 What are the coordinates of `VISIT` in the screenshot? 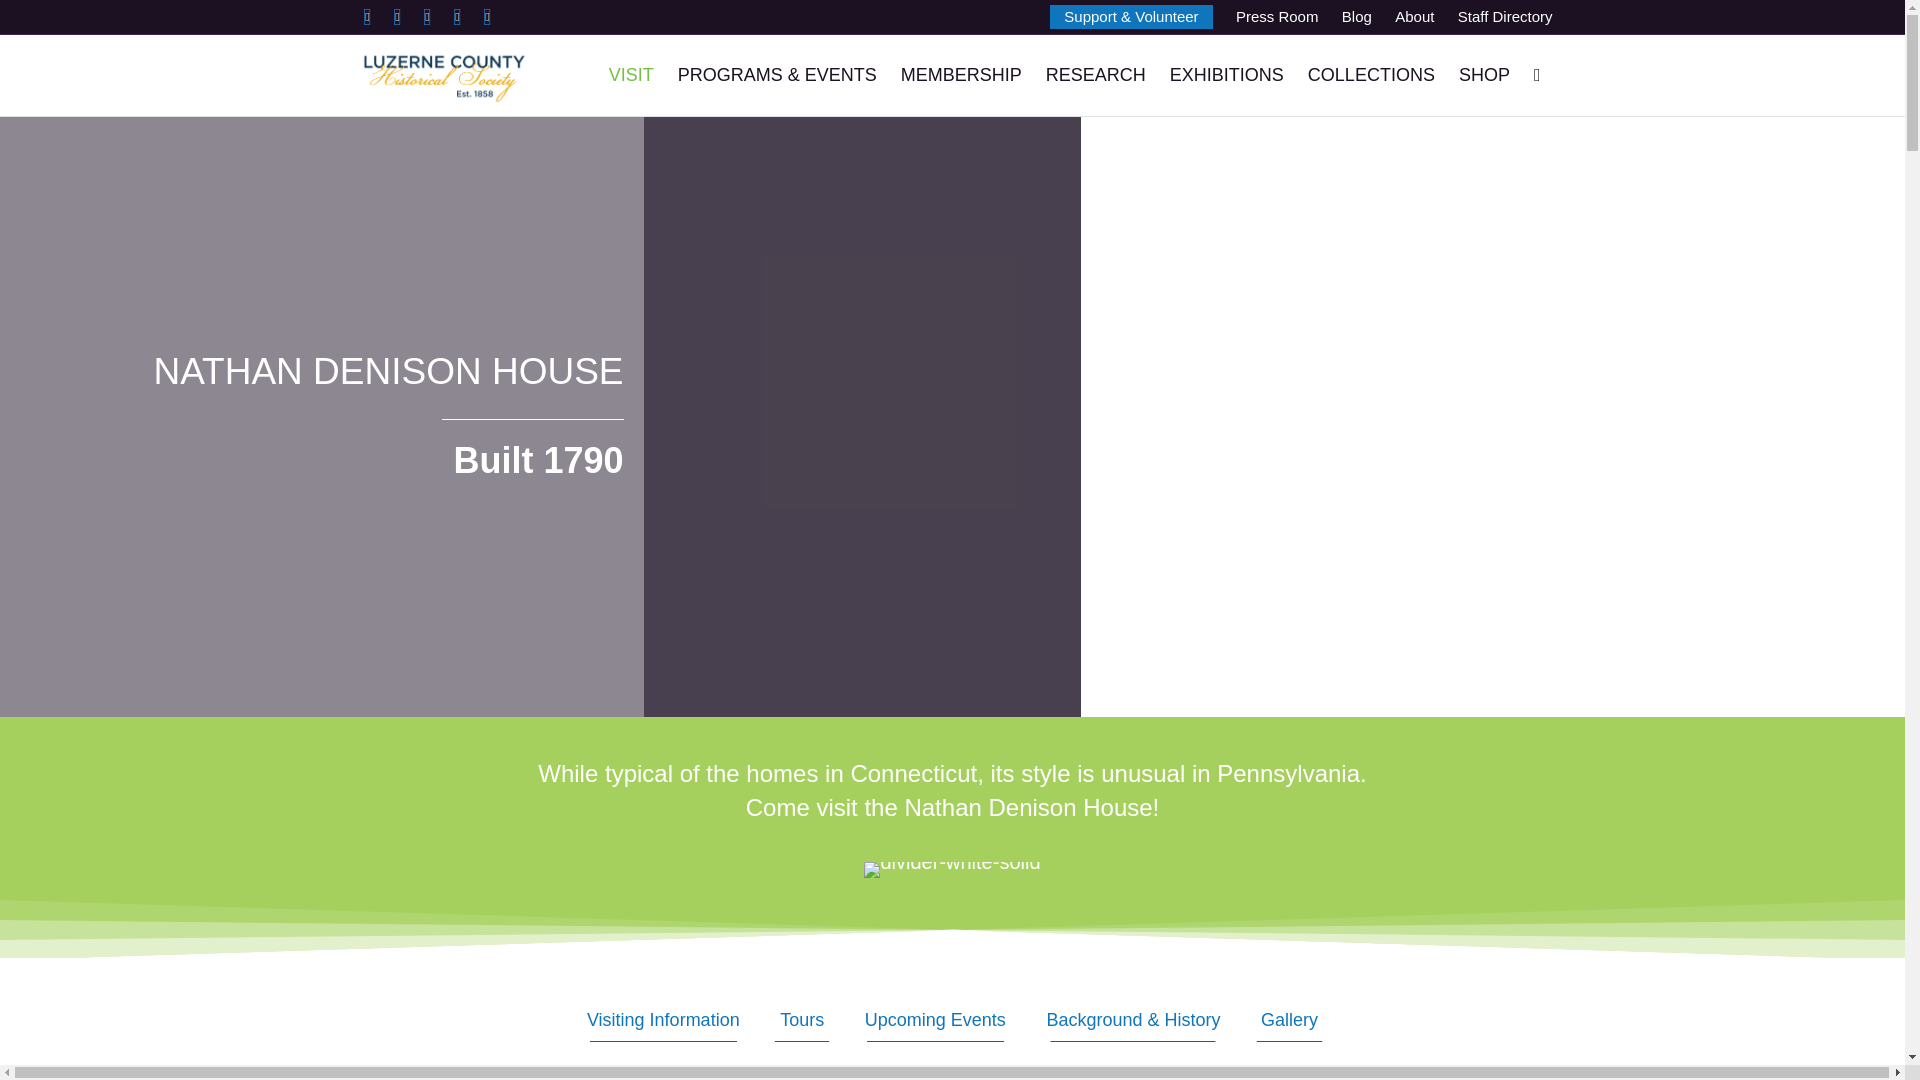 It's located at (632, 74).